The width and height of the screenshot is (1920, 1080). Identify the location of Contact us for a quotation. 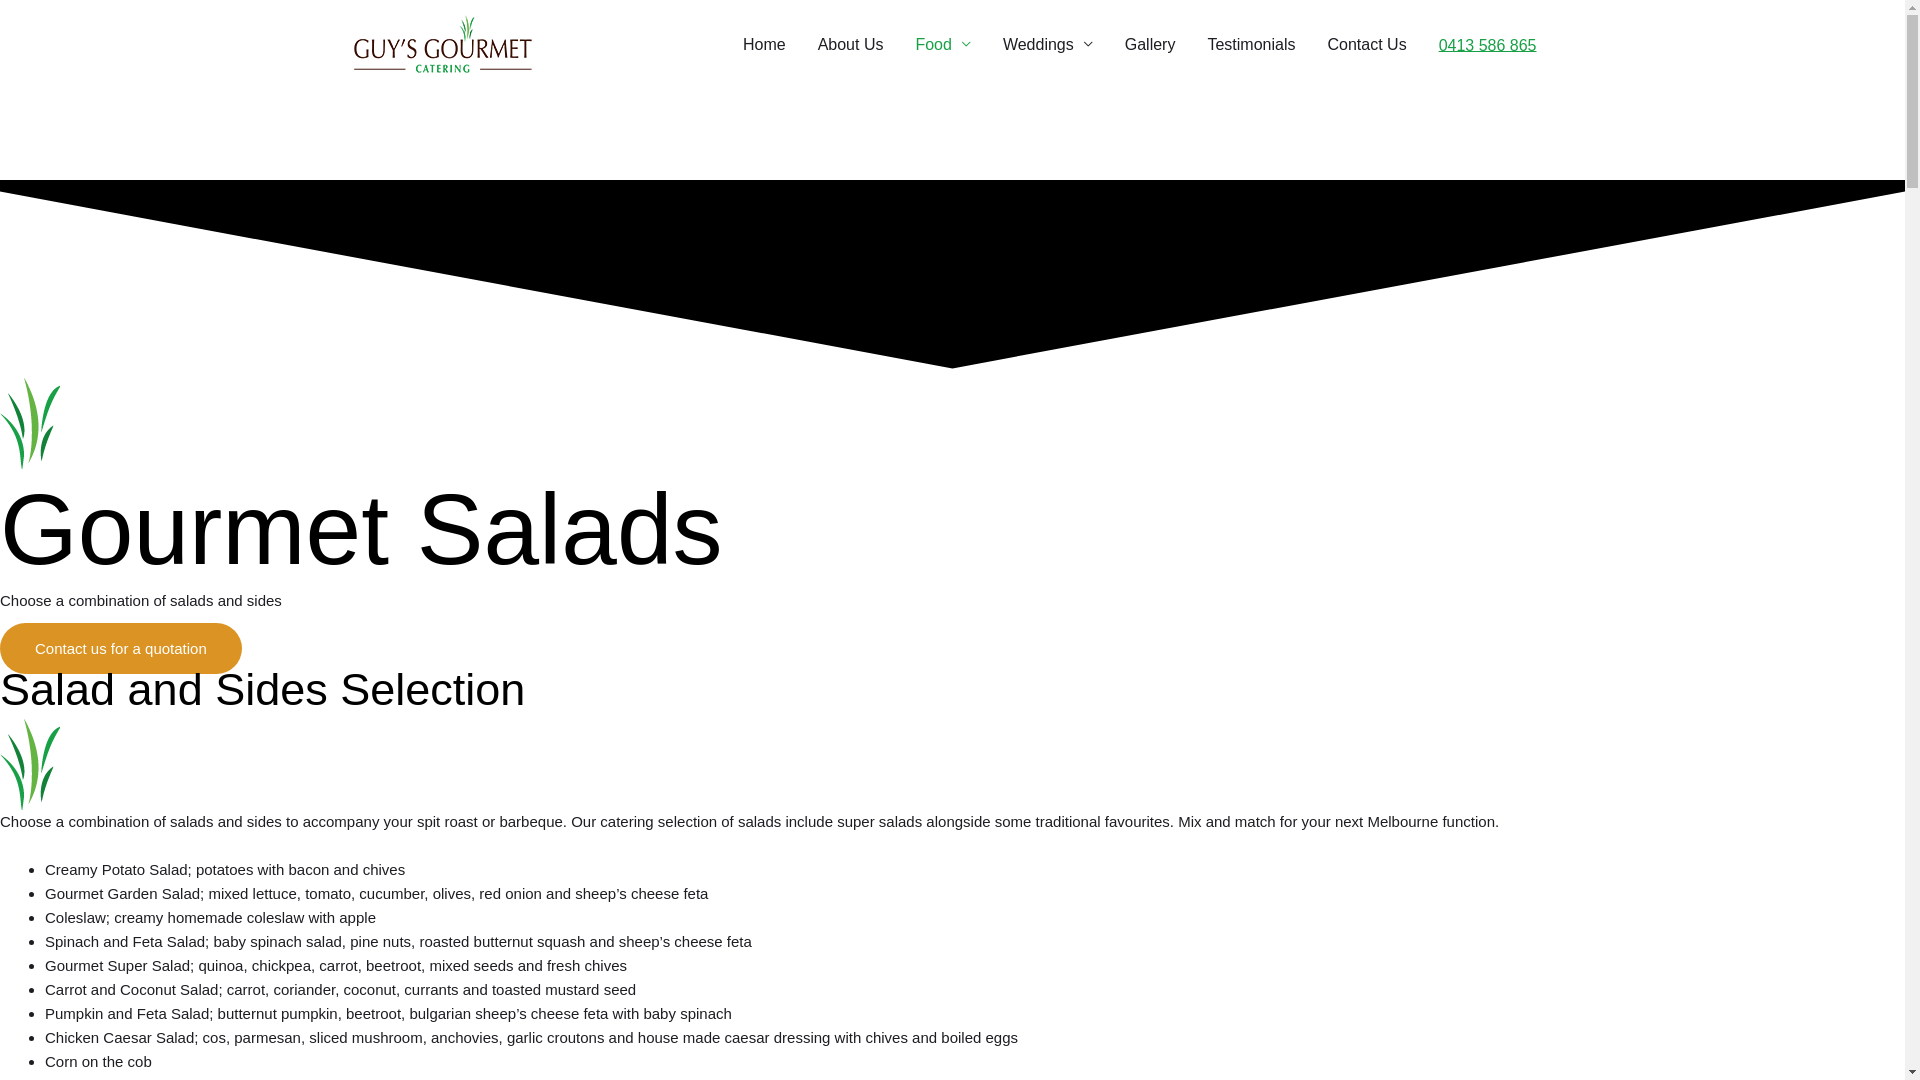
(121, 648).